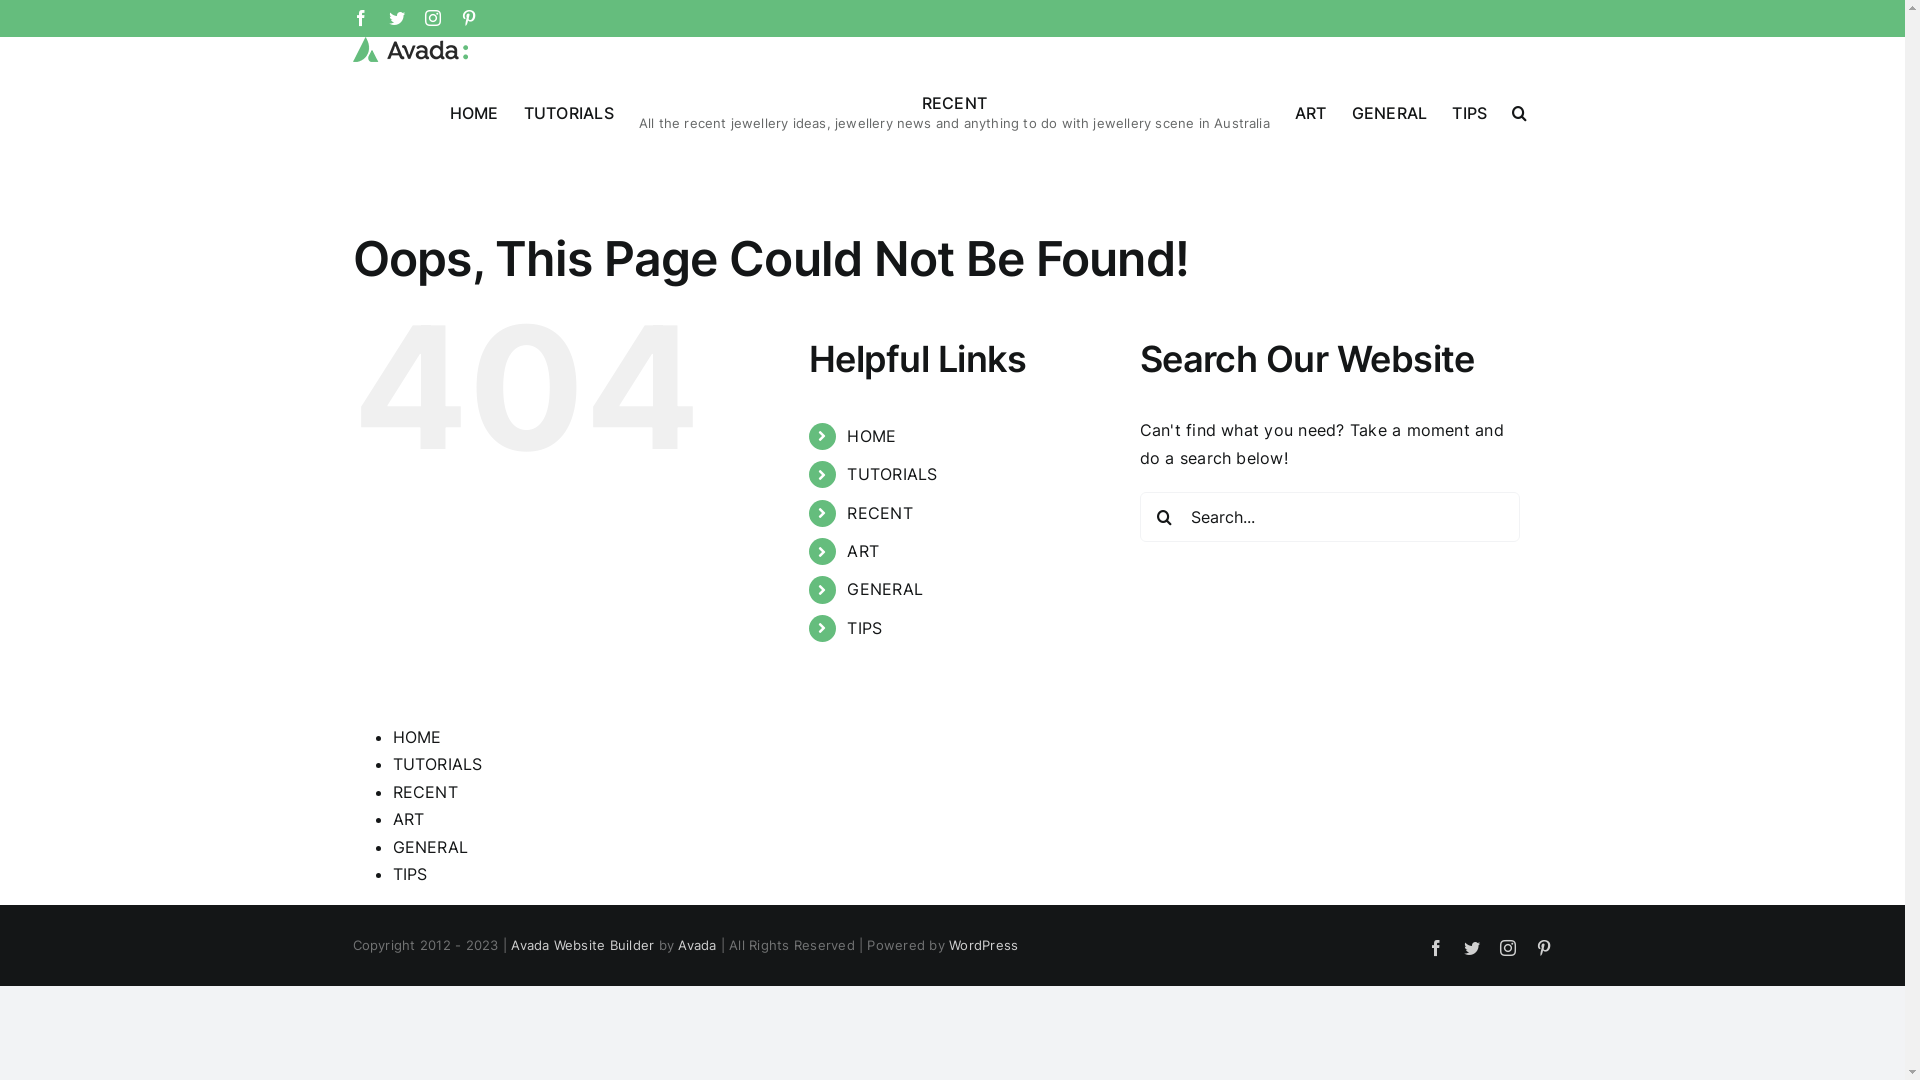  Describe the element at coordinates (864, 628) in the screenshot. I see `TIPS` at that location.